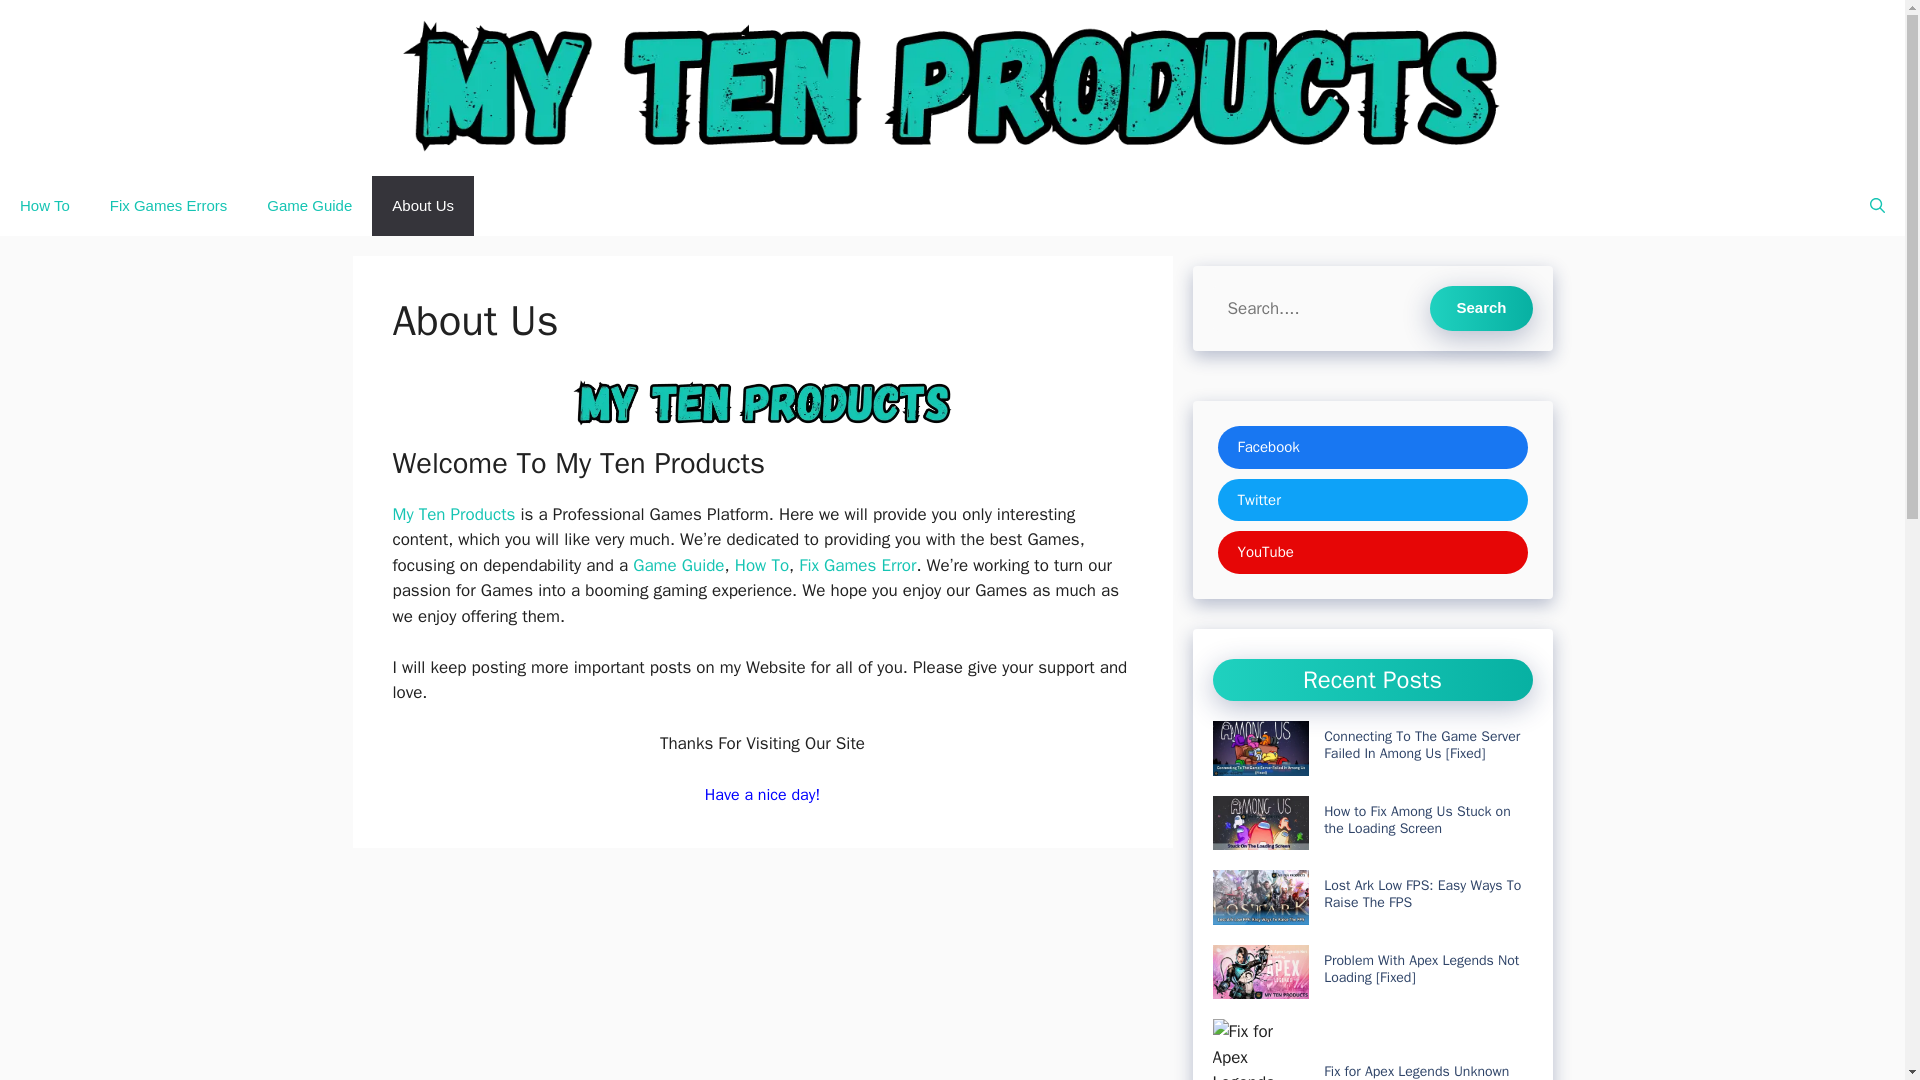 The height and width of the screenshot is (1080, 1920). I want to click on Twitter, so click(1372, 500).